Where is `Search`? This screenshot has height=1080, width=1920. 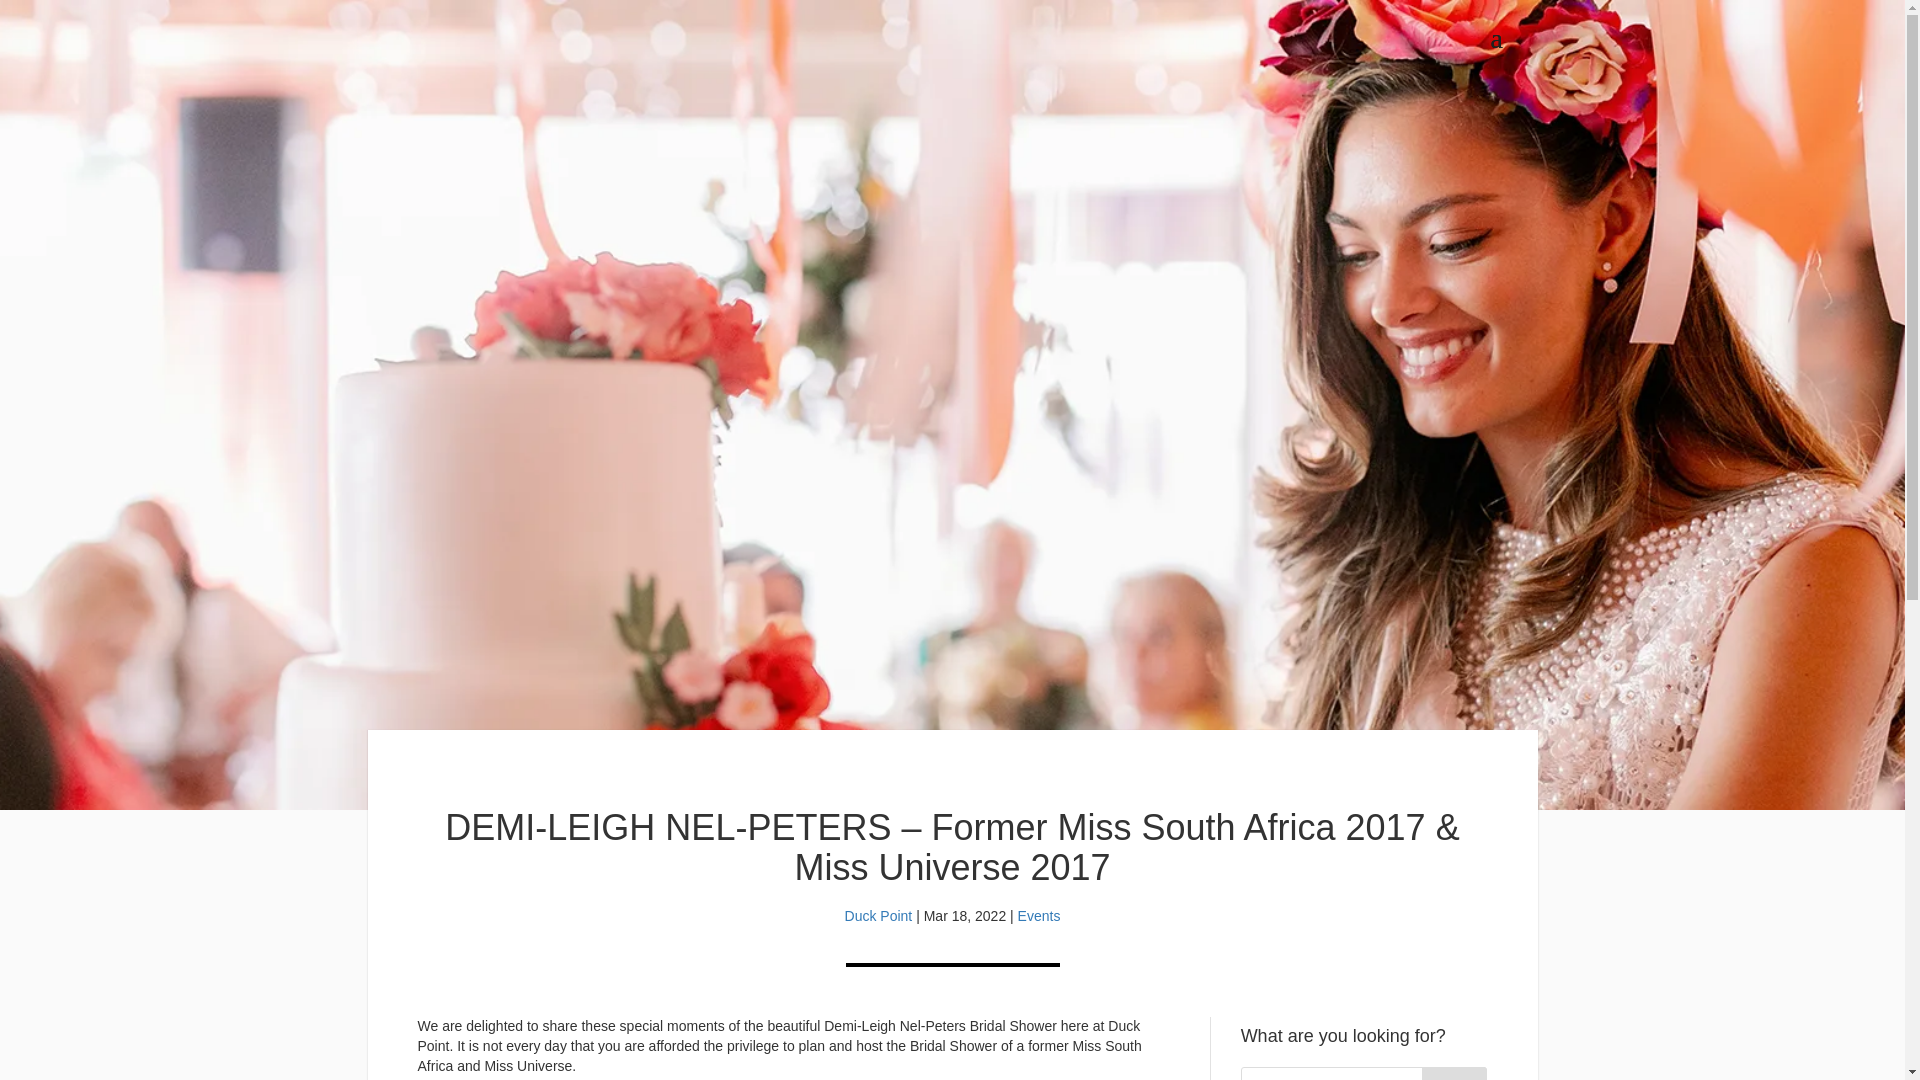 Search is located at coordinates (1455, 1074).